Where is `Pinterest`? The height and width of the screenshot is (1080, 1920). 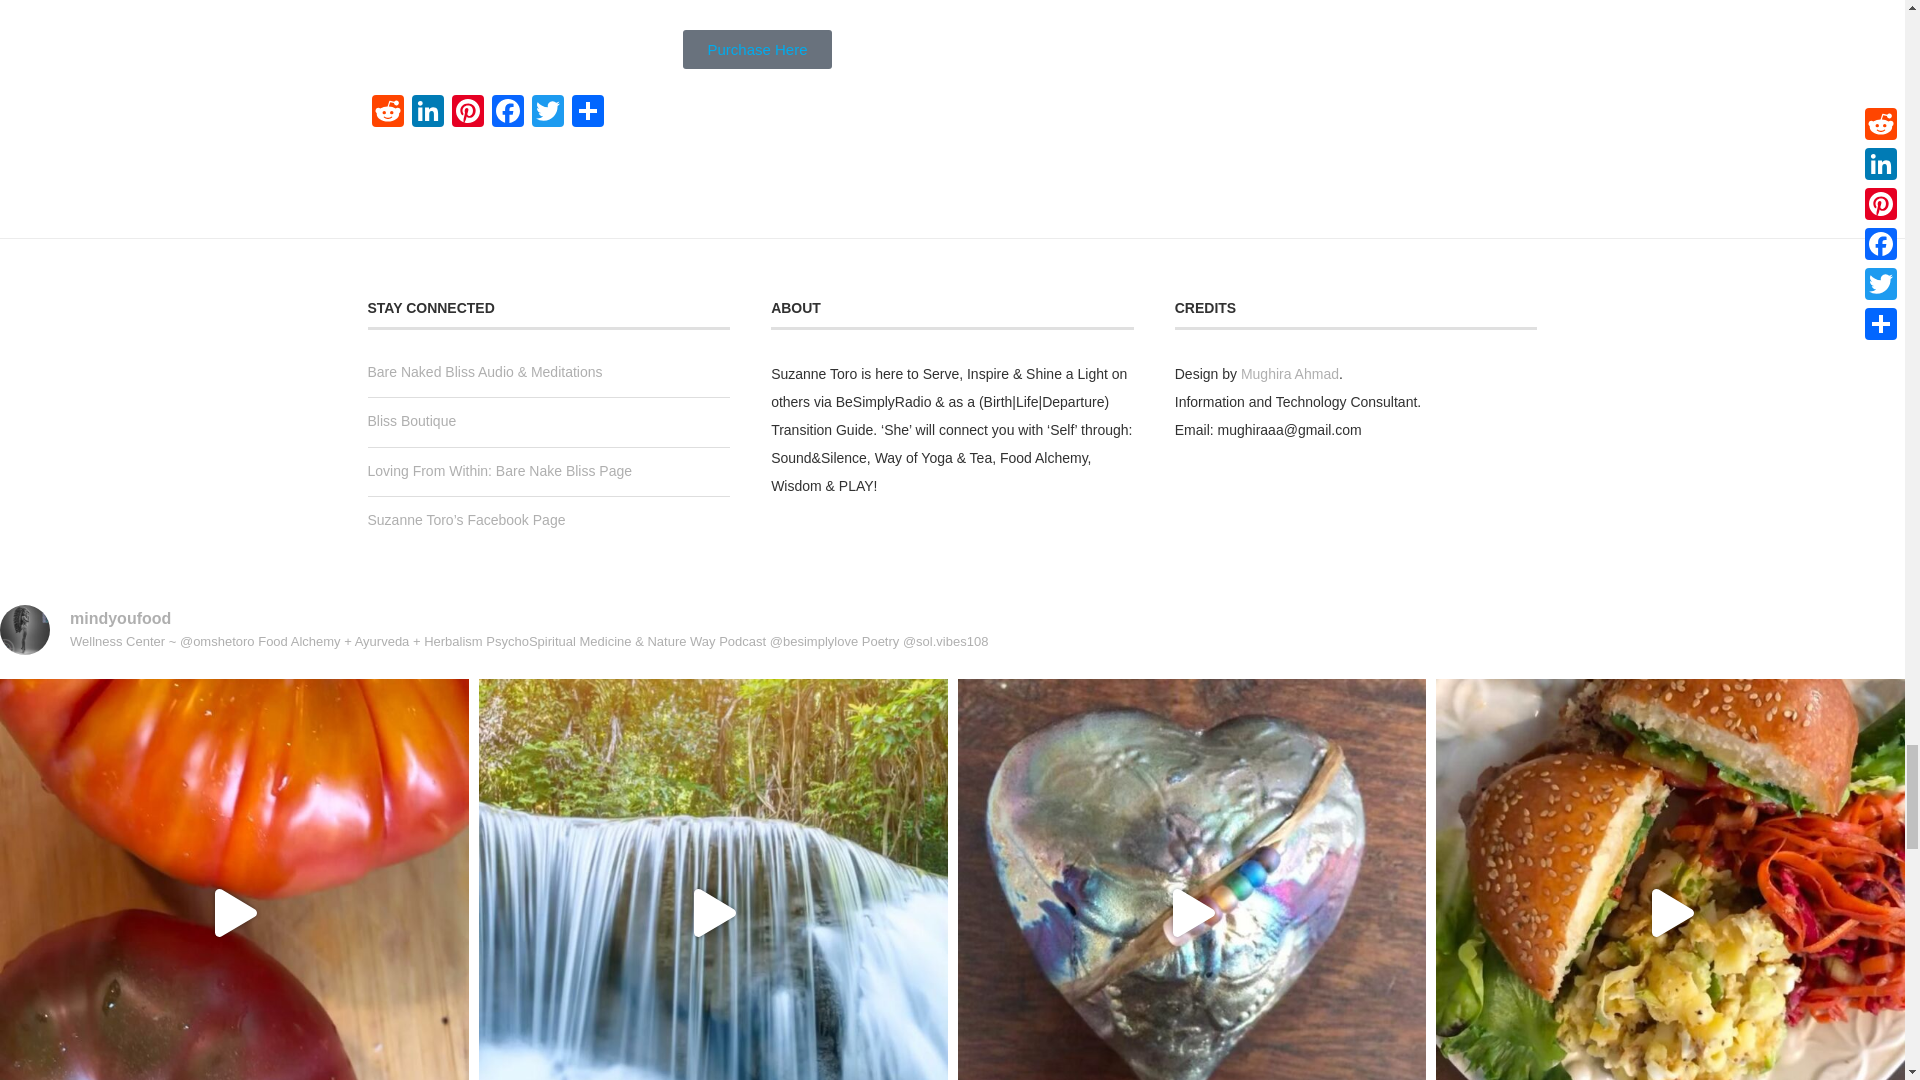
Pinterest is located at coordinates (467, 113).